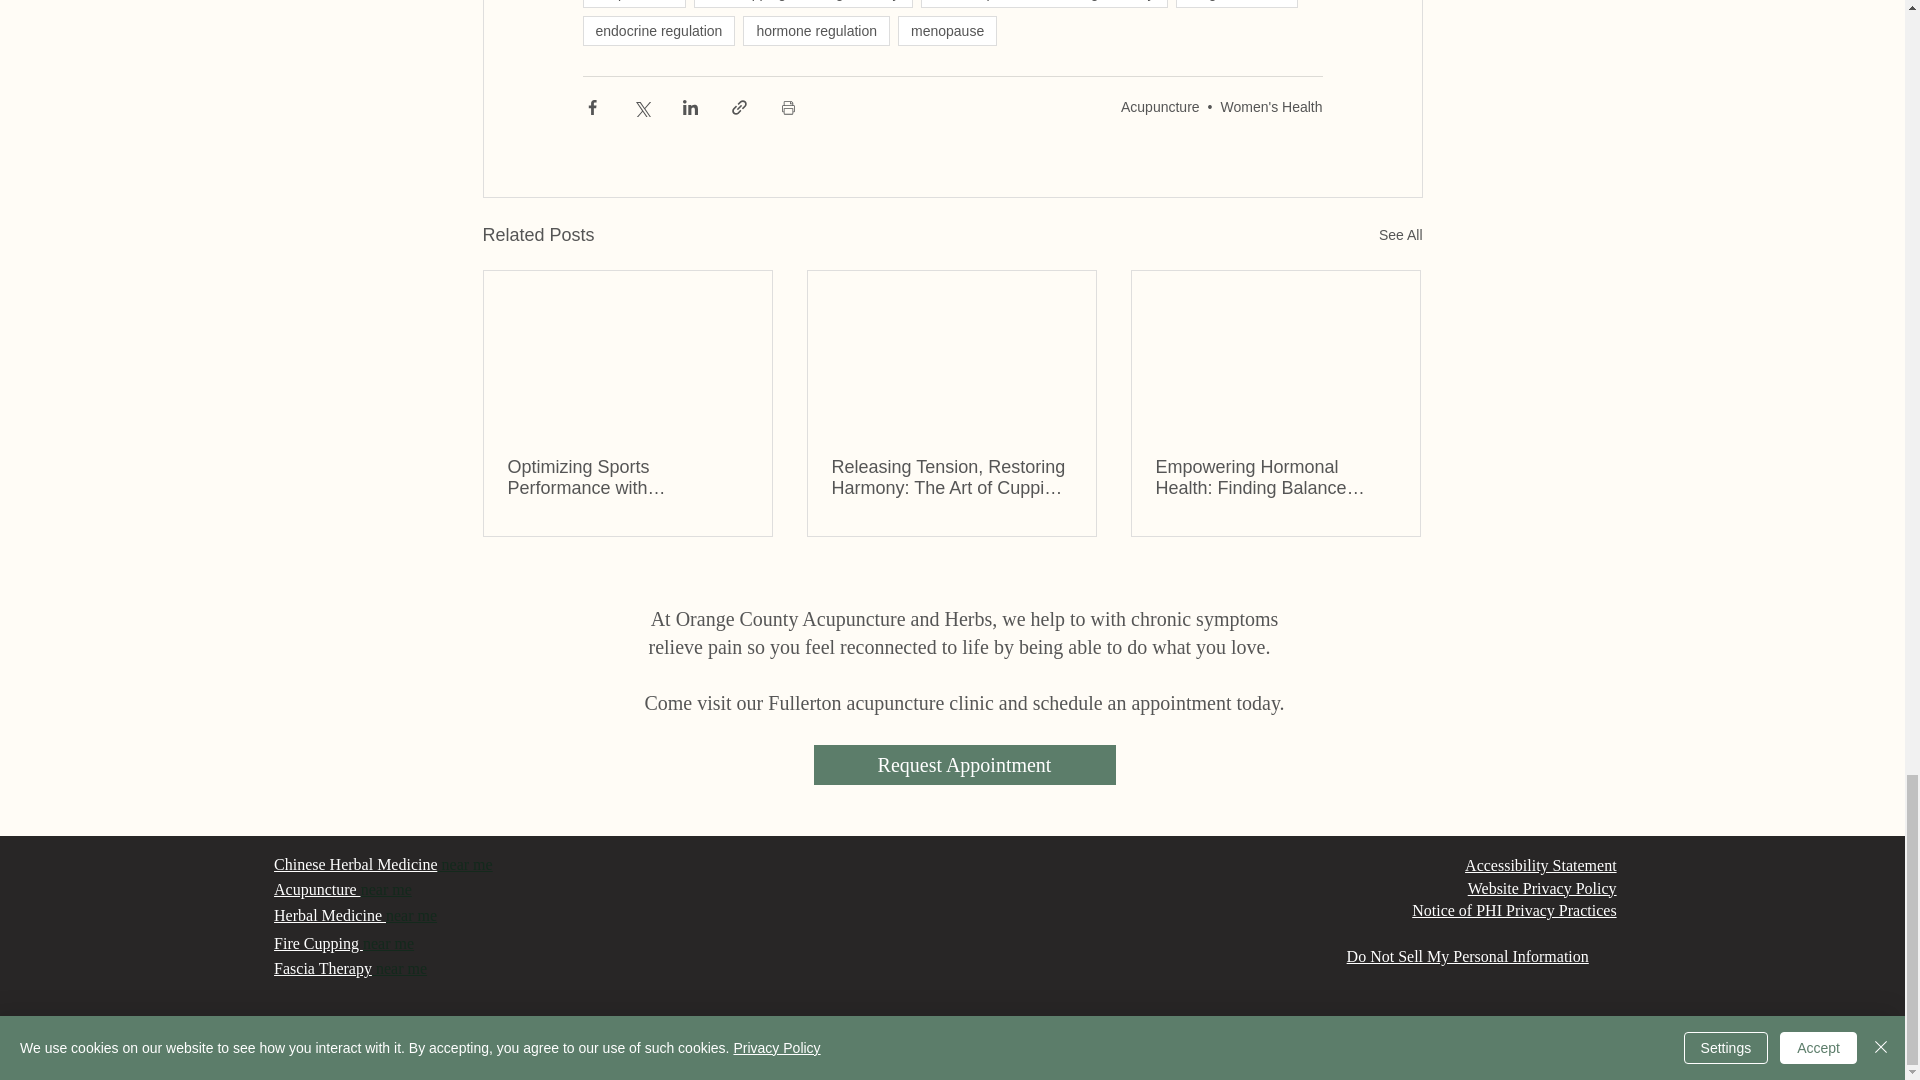 Image resolution: width=1920 pixels, height=1080 pixels. What do you see at coordinates (1237, 4) in the screenshot?
I see `drug alternative` at bounding box center [1237, 4].